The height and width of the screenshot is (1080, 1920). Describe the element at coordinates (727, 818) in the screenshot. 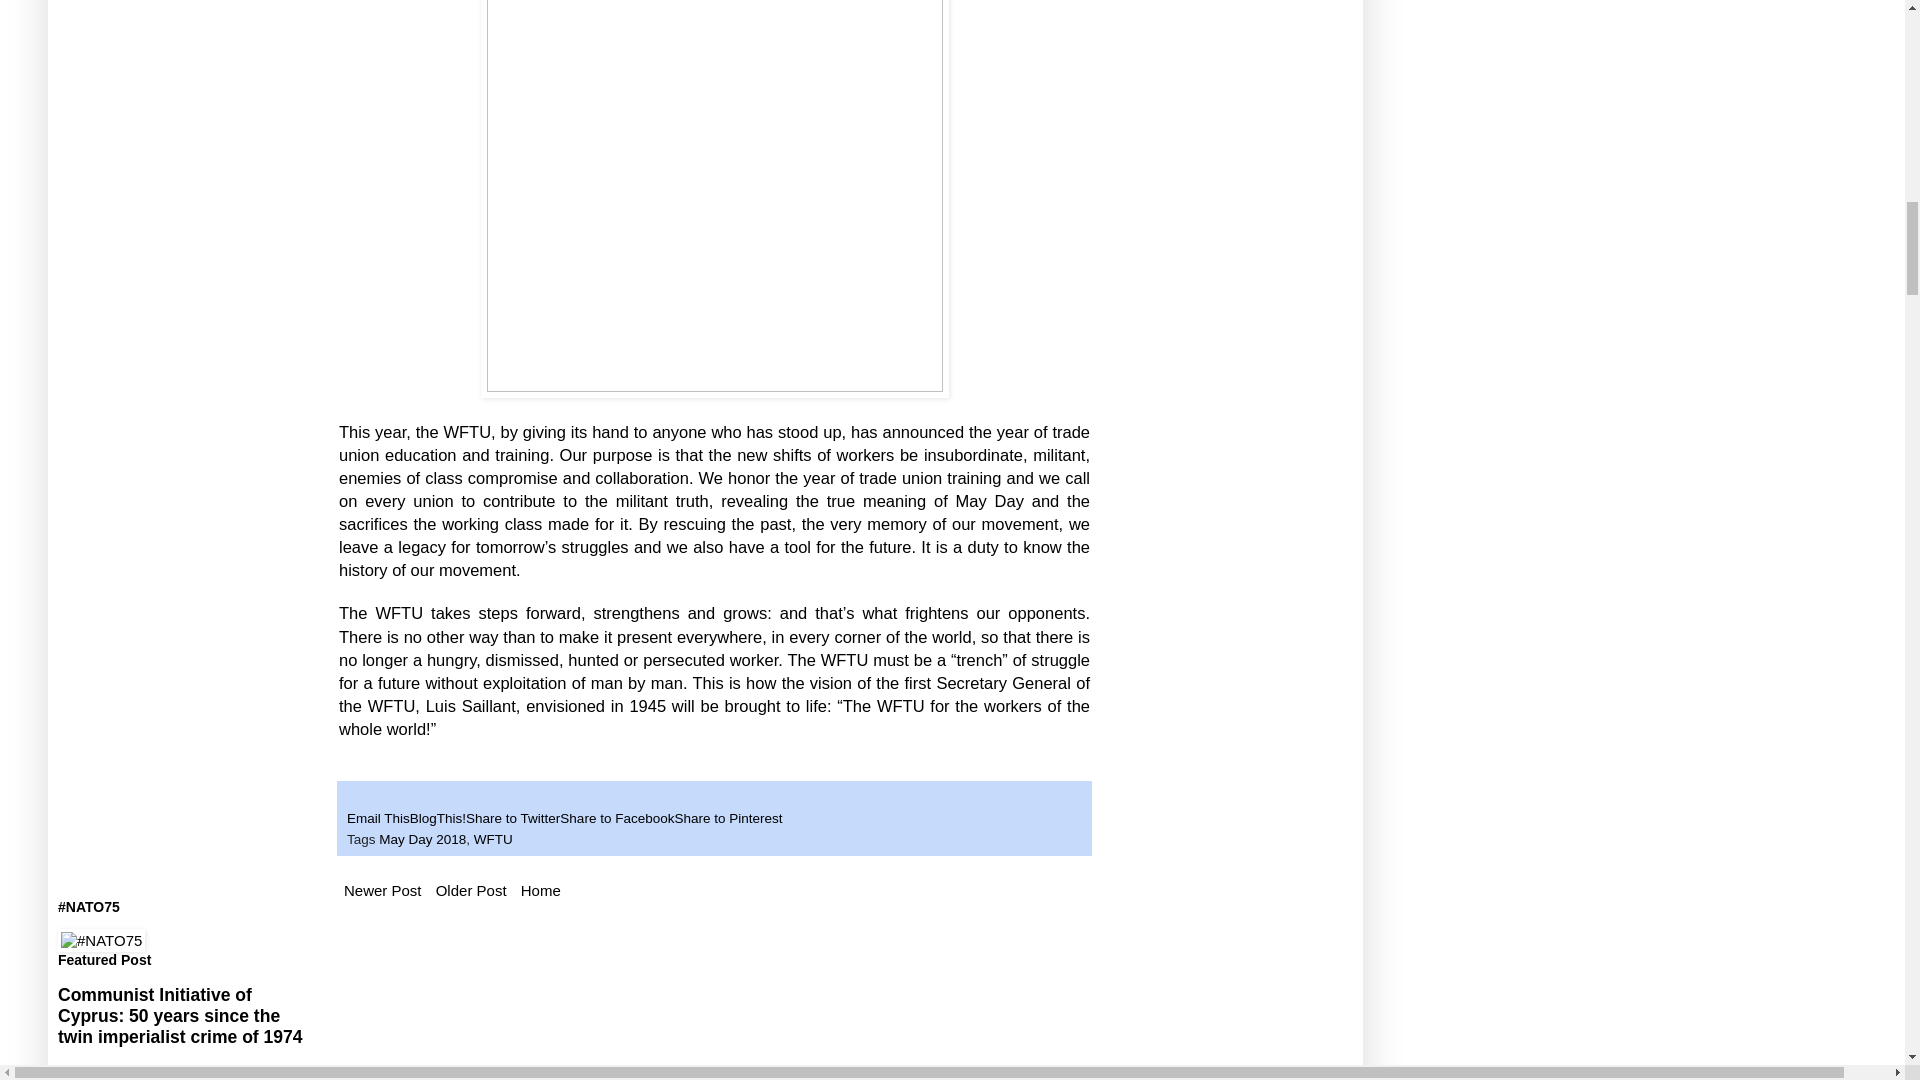

I see `Share to Pinterest` at that location.